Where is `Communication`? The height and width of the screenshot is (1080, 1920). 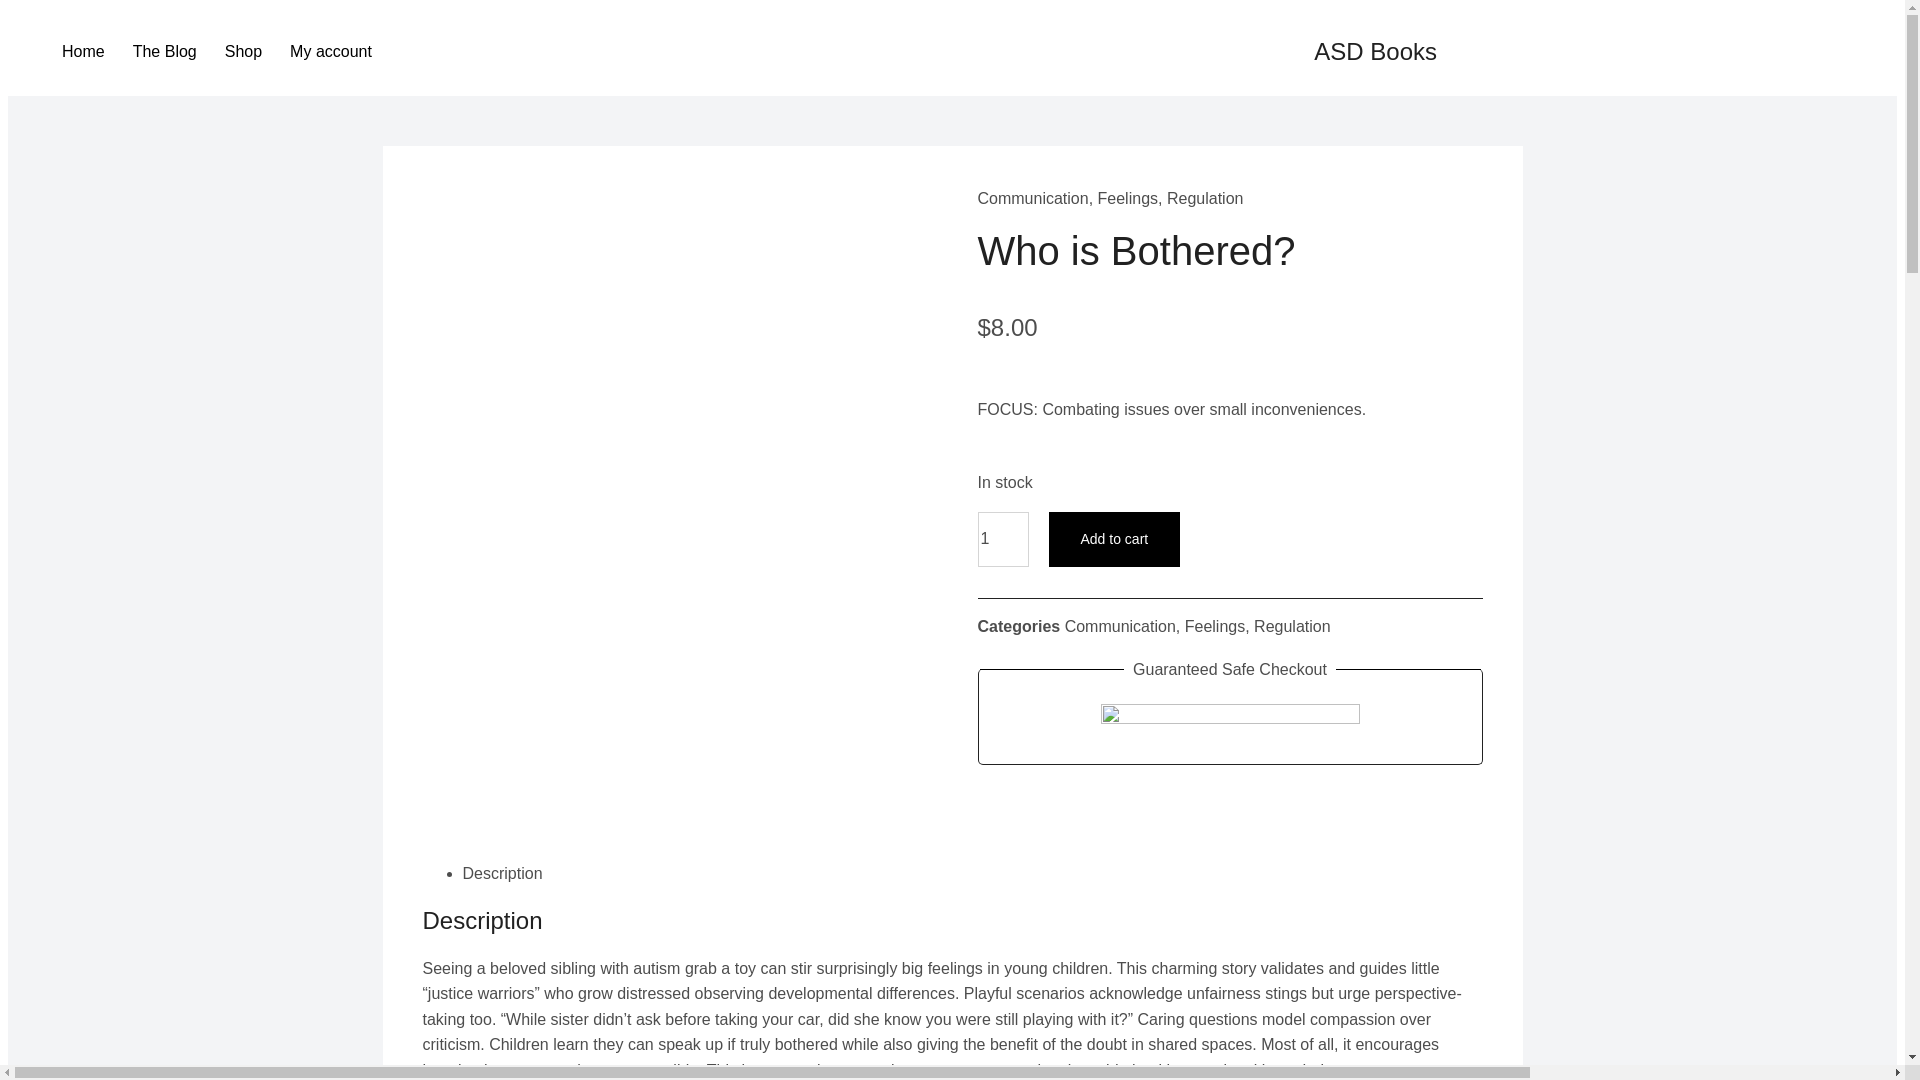
Communication is located at coordinates (1032, 198).